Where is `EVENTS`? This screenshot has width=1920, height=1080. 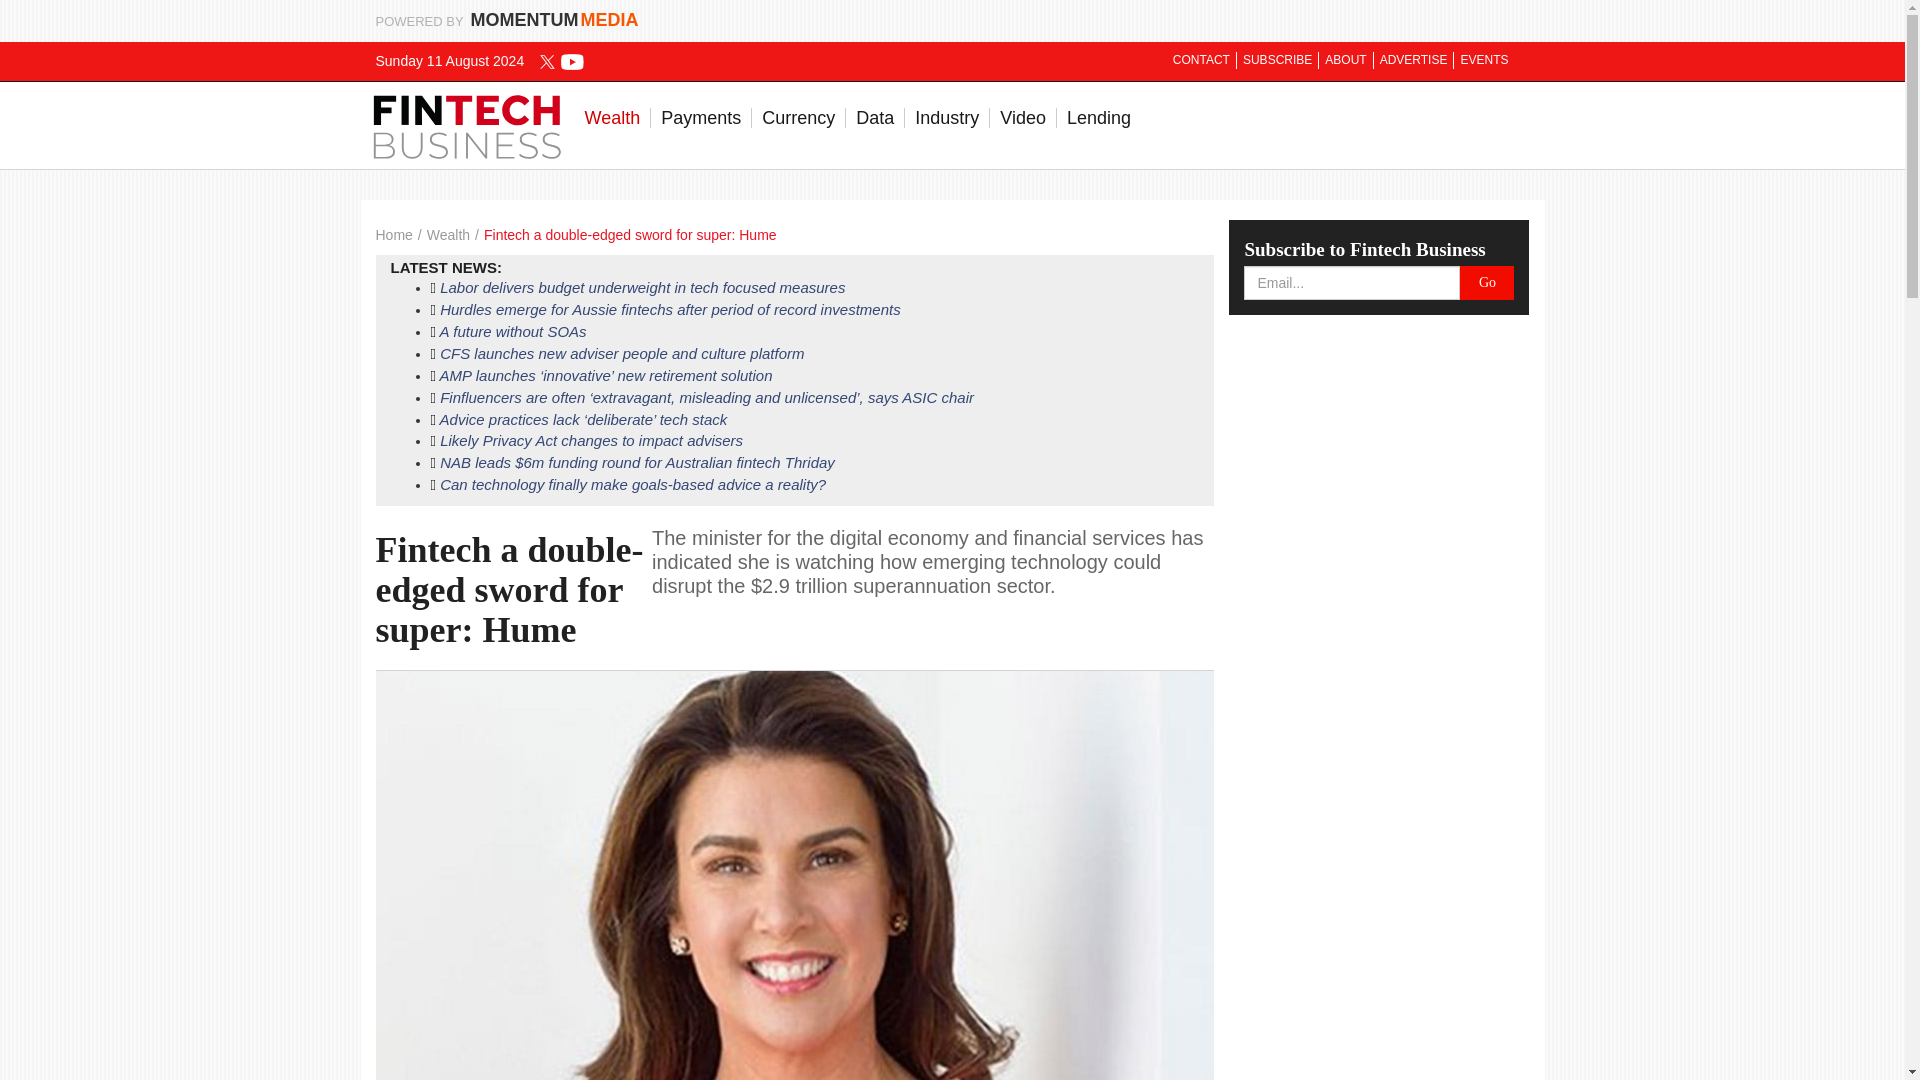 EVENTS is located at coordinates (1484, 60).